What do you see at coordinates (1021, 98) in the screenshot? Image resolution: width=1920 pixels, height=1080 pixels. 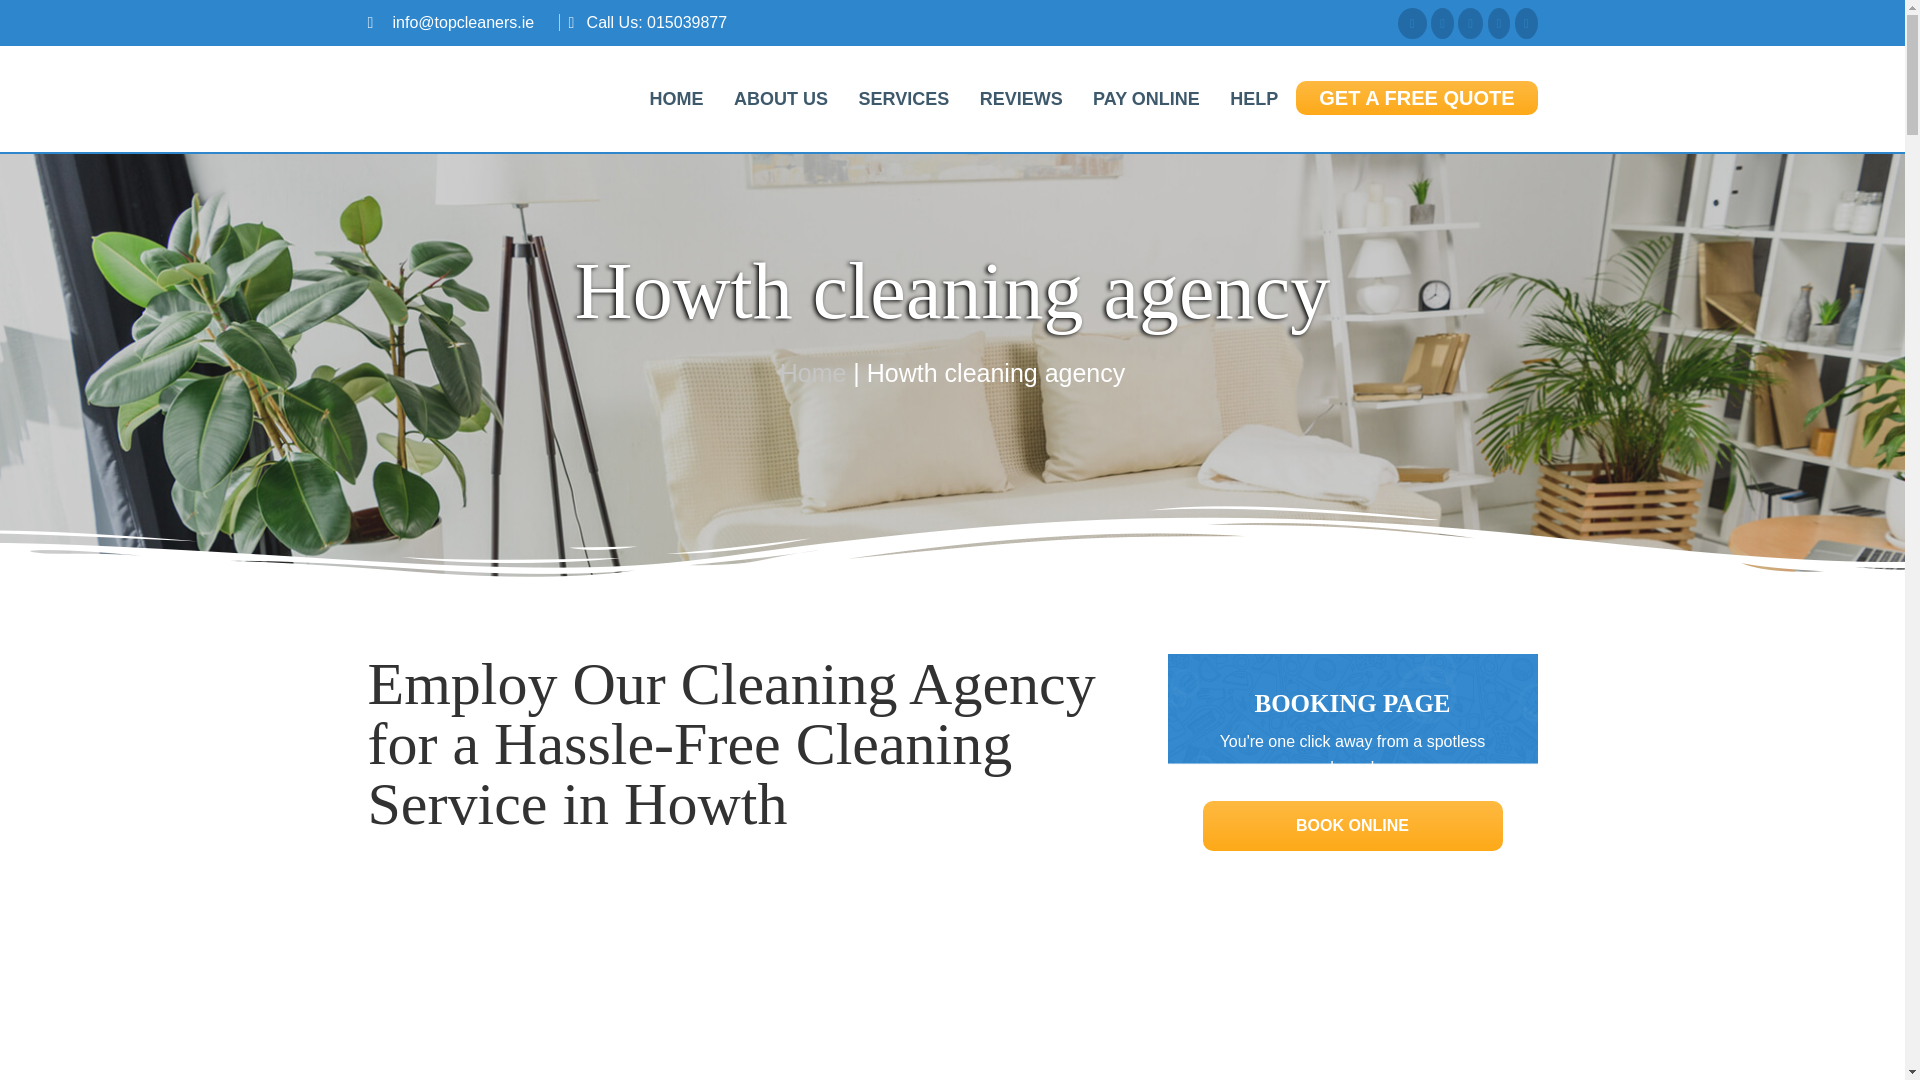 I see `REVIEWS` at bounding box center [1021, 98].